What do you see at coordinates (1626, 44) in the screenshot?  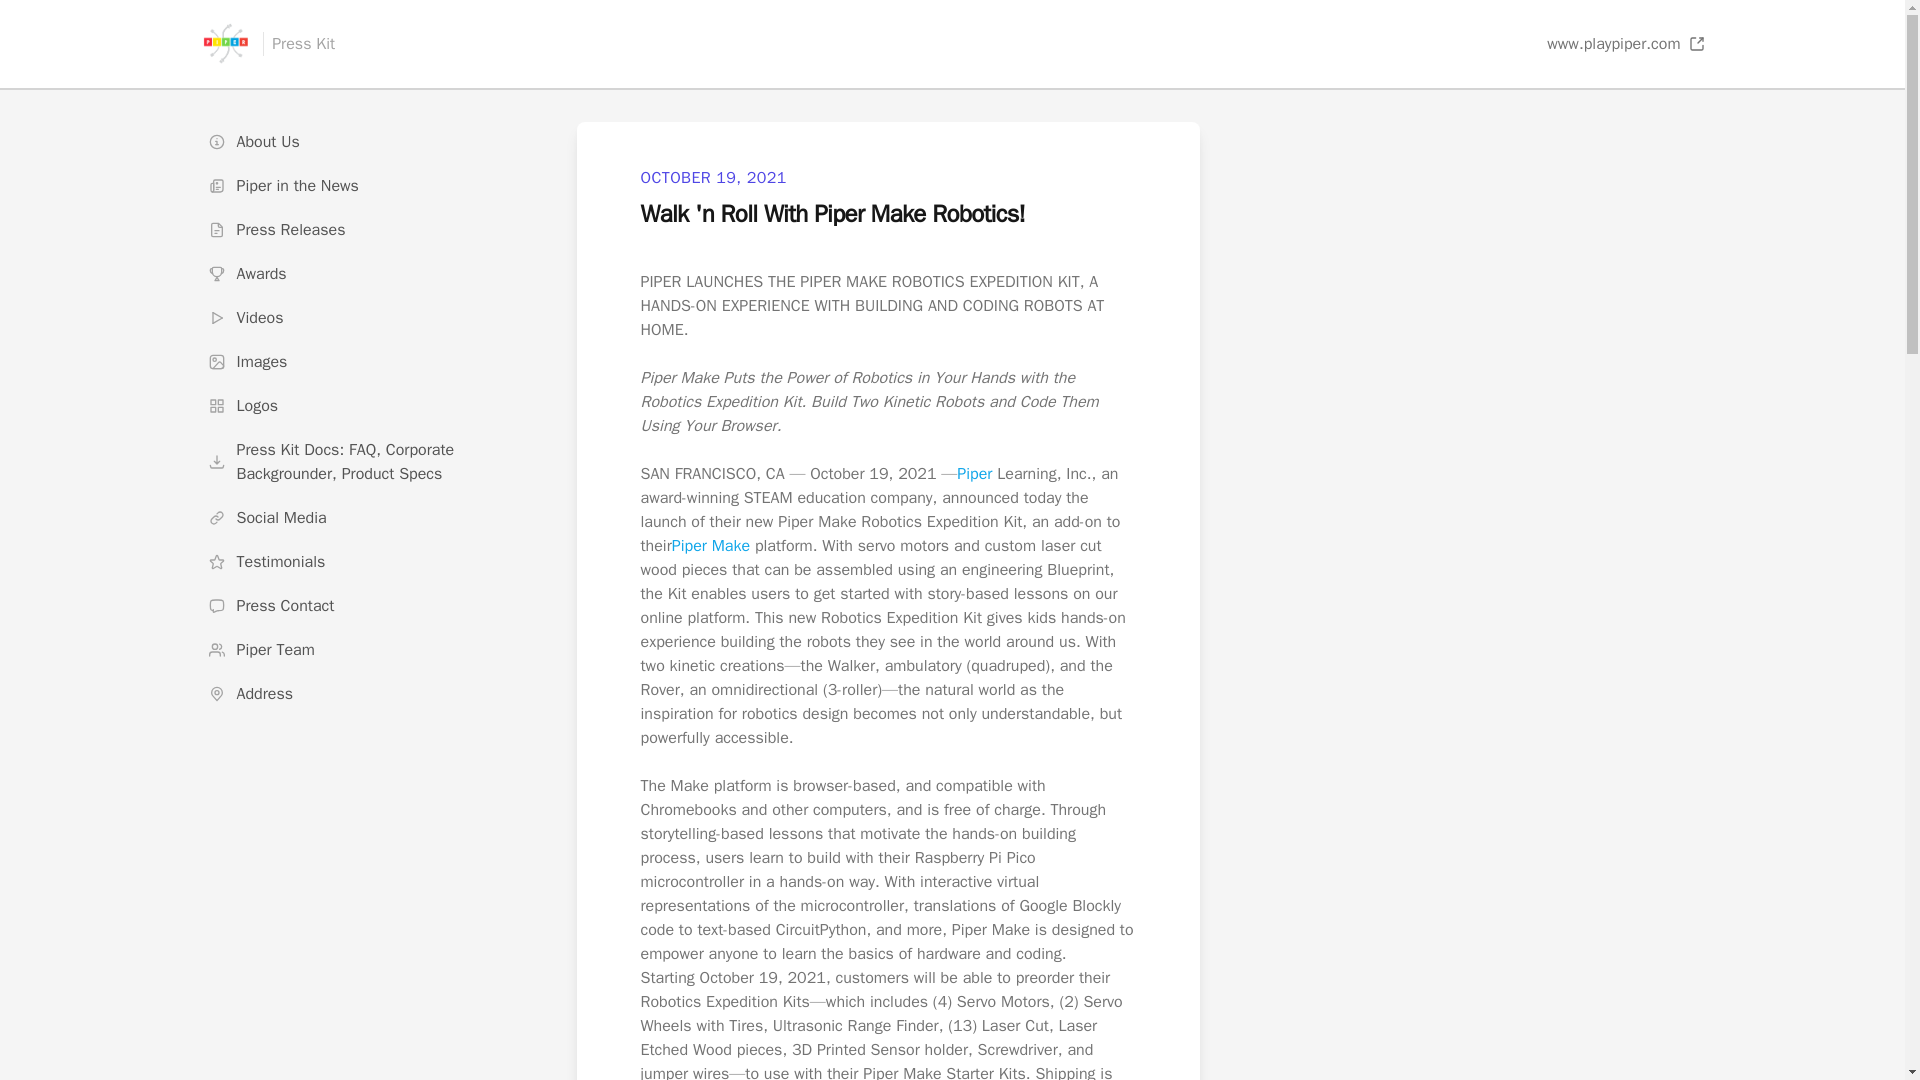 I see `www.playpiper.com` at bounding box center [1626, 44].